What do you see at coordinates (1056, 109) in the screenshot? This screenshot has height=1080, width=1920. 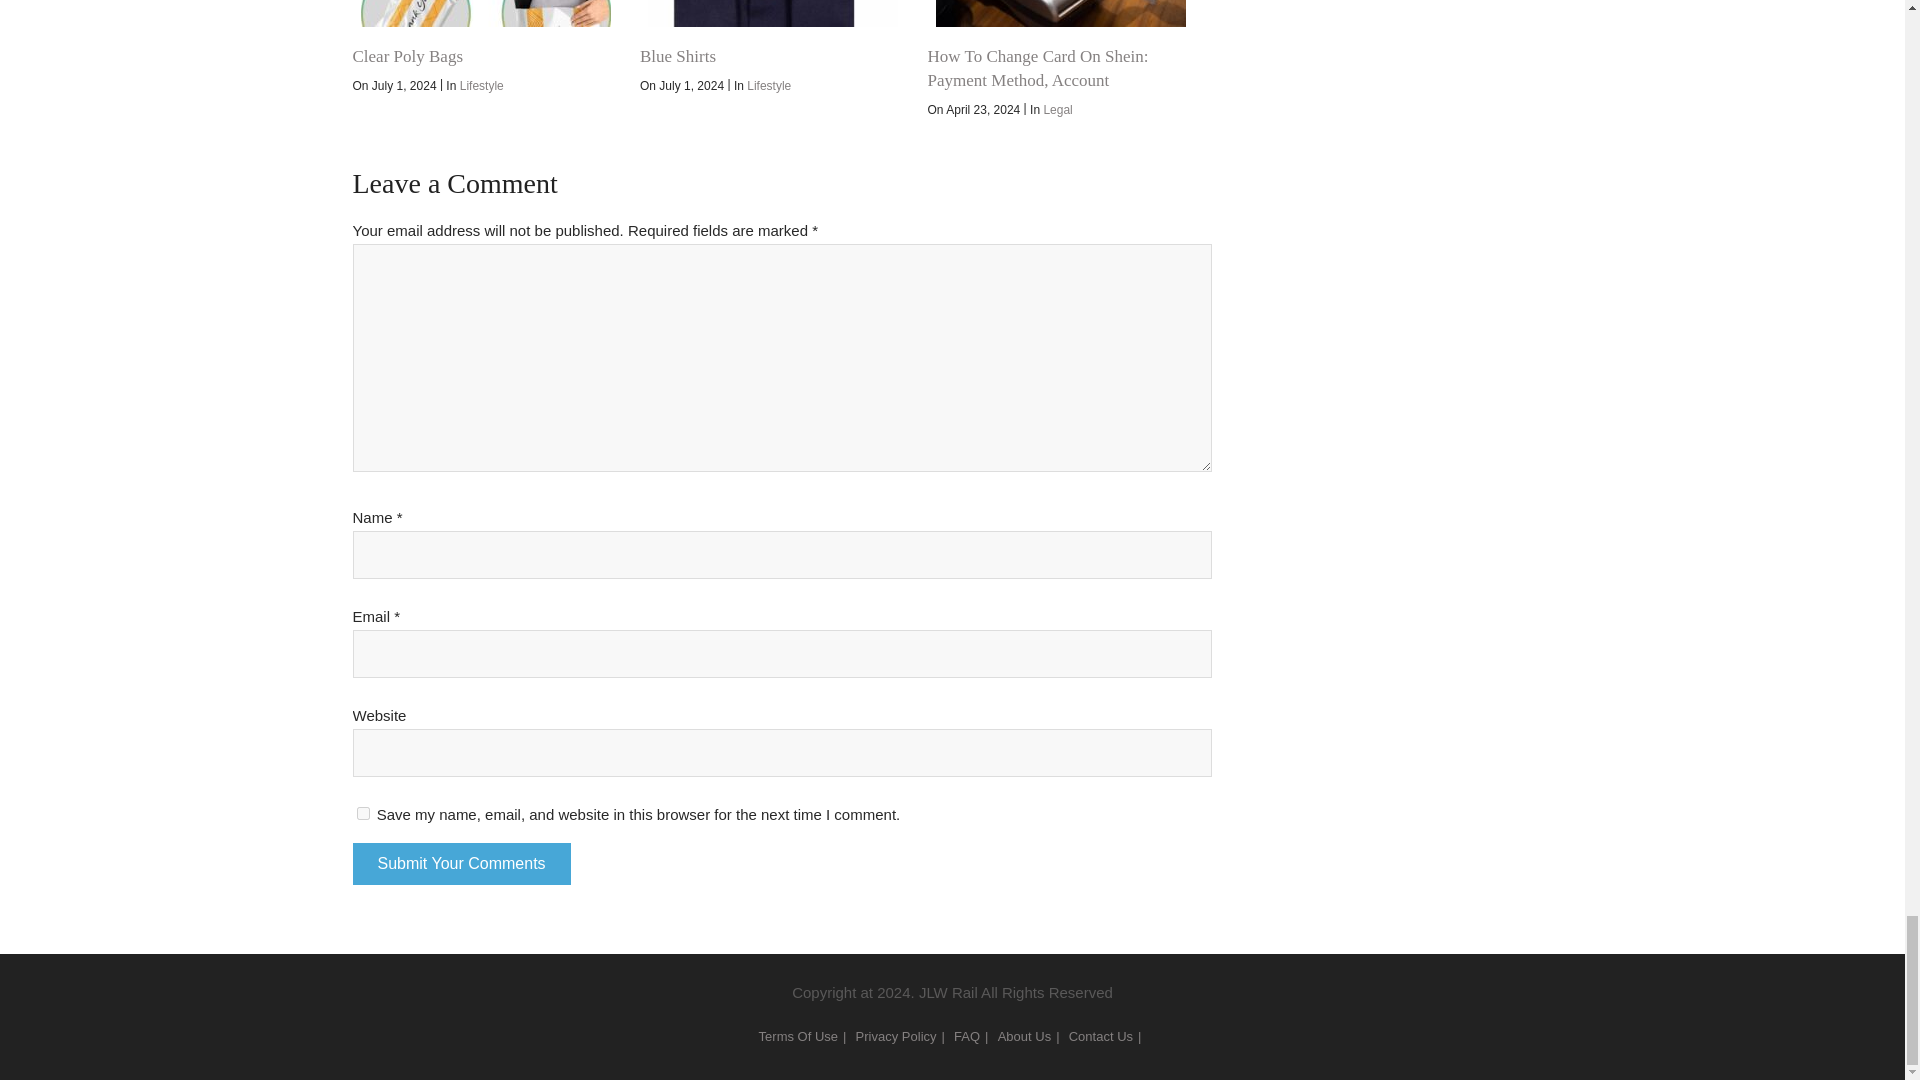 I see `Legal` at bounding box center [1056, 109].